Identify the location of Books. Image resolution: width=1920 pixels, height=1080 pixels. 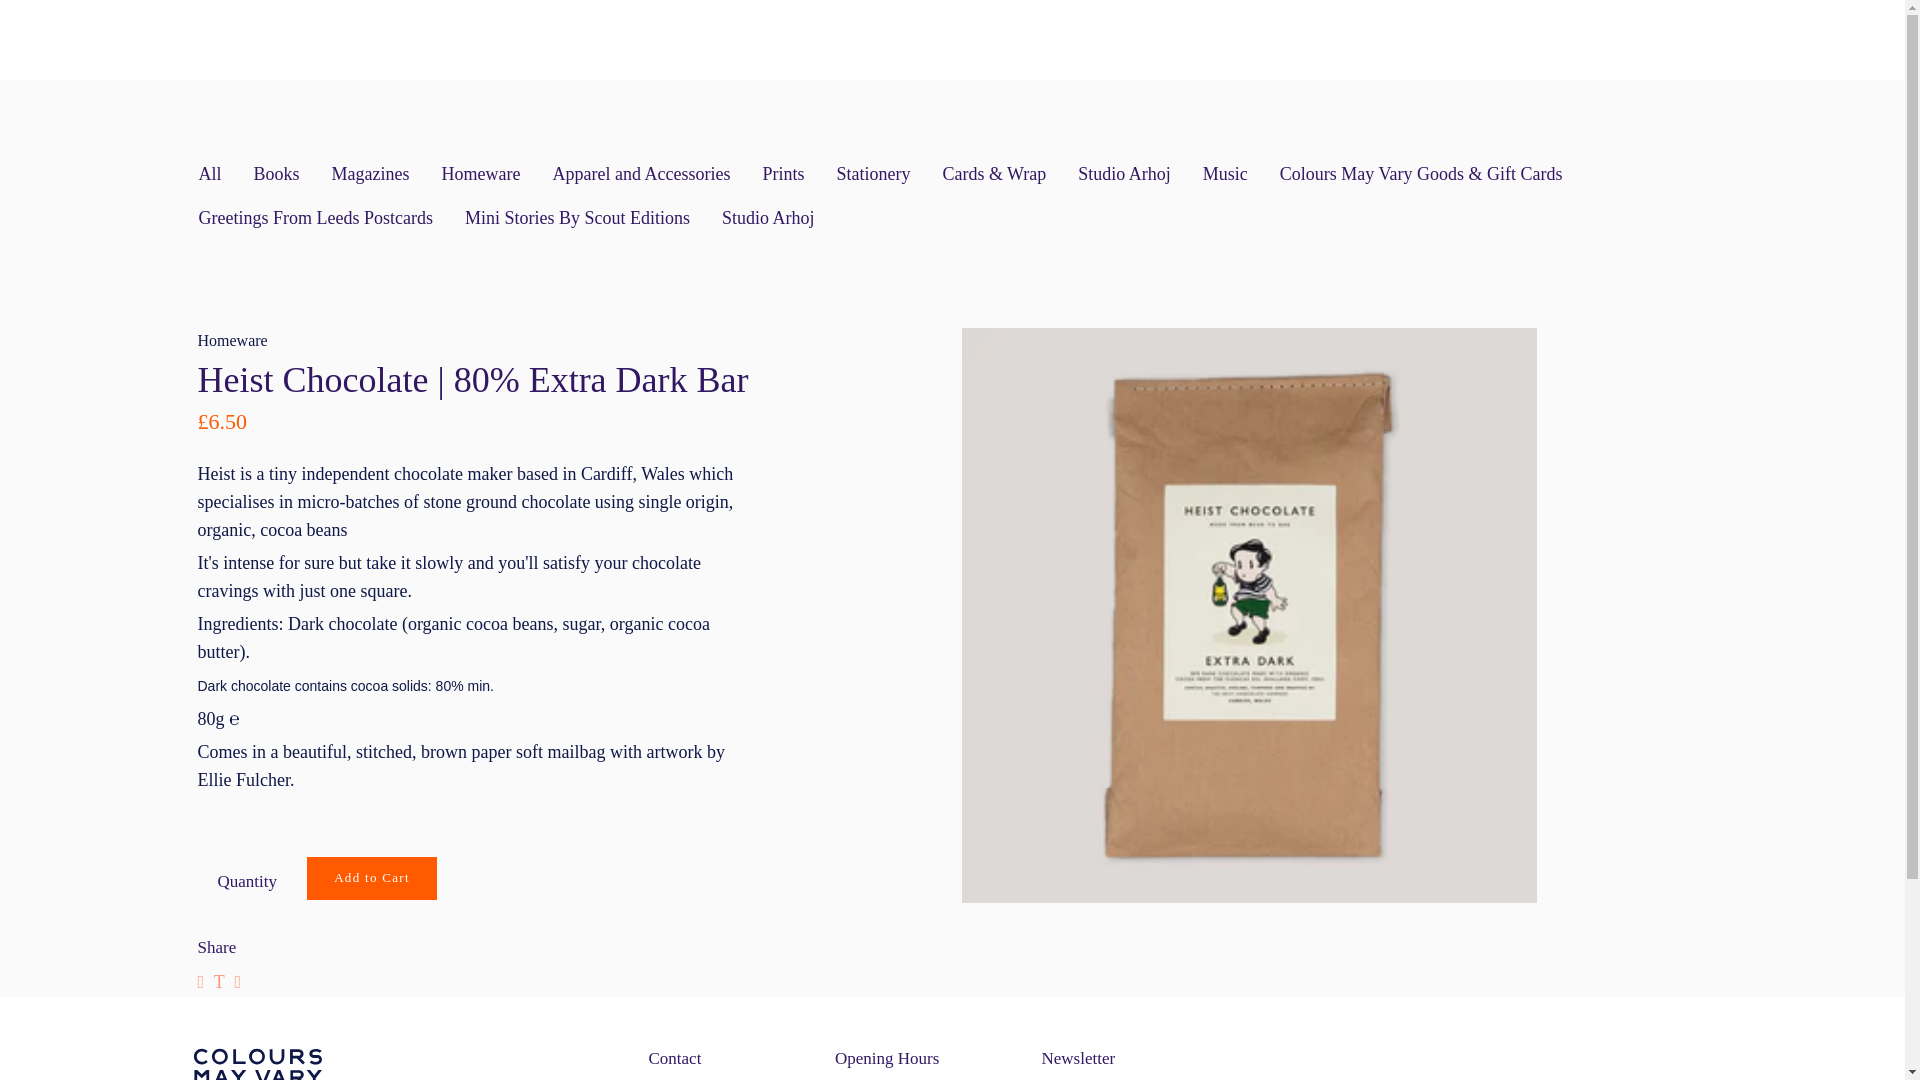
(276, 174).